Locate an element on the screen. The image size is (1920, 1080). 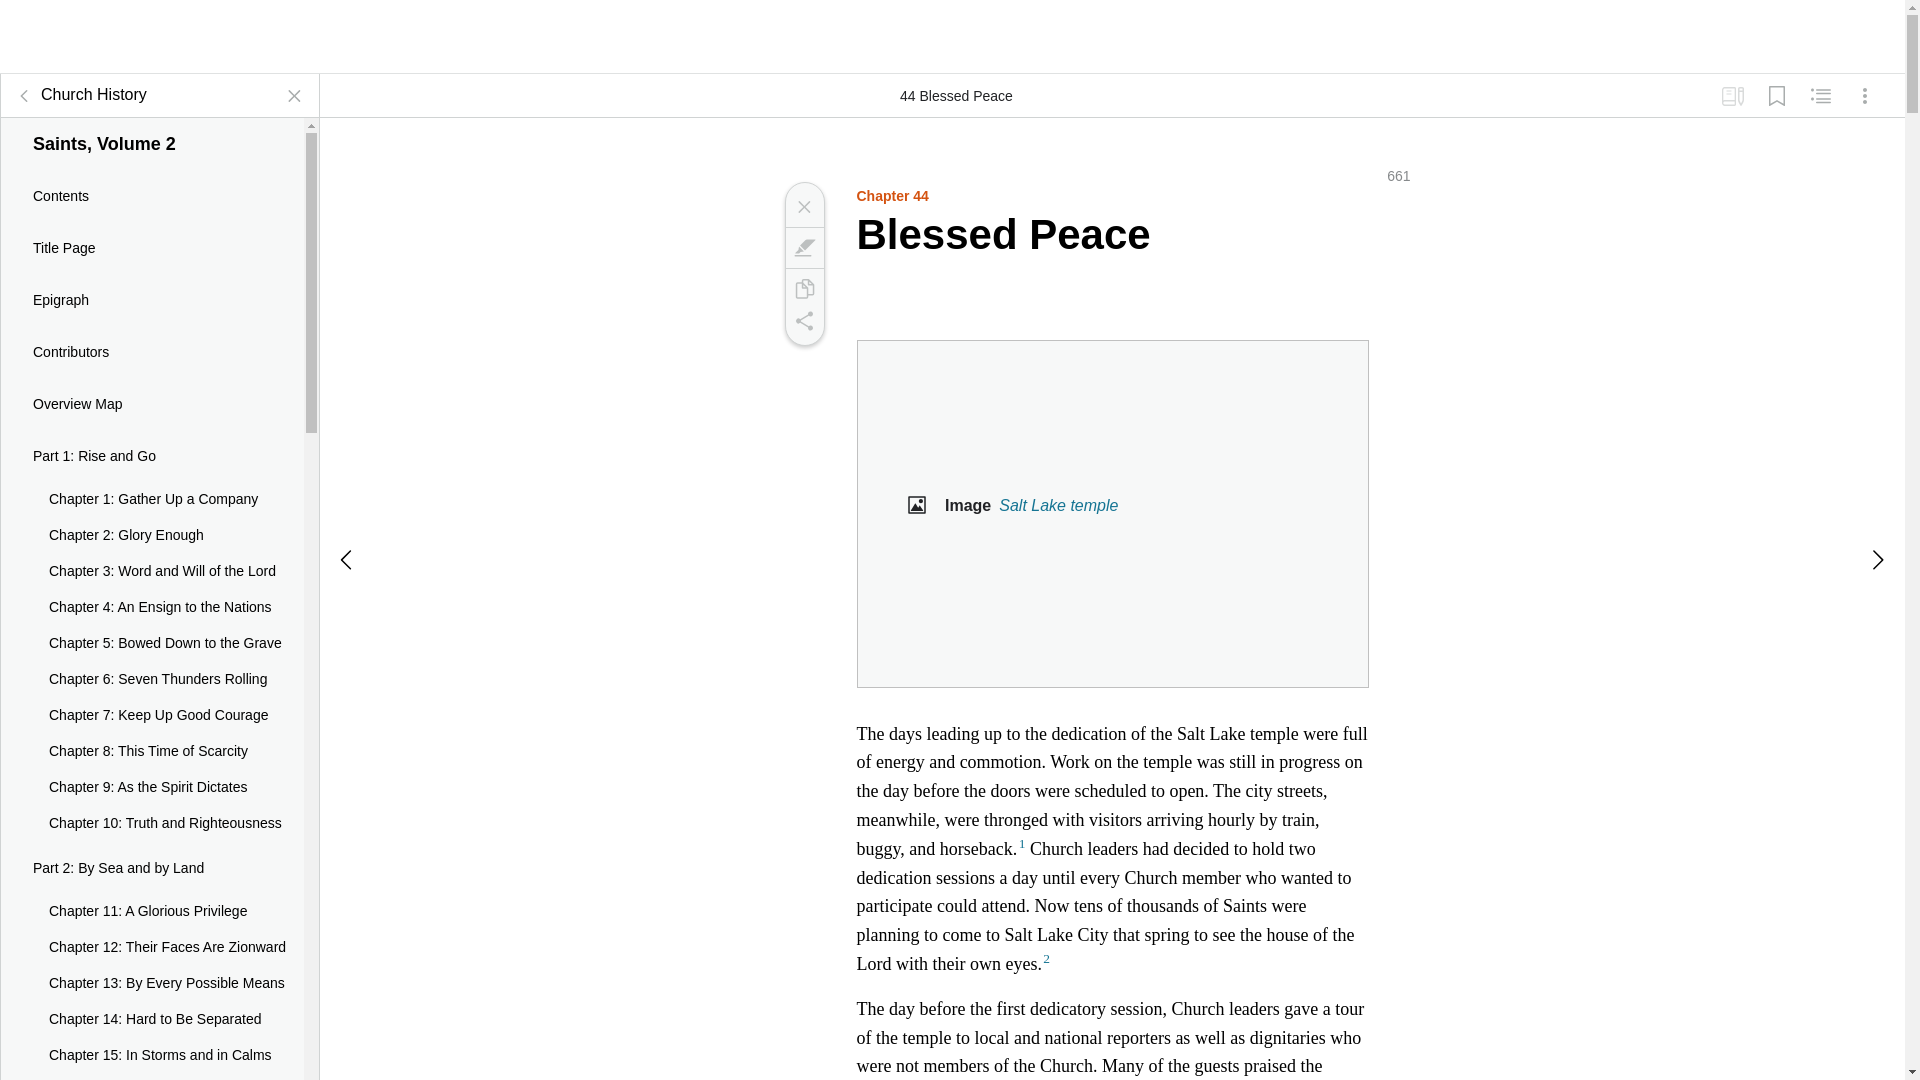
Chapter 10: Truth and Righteousness is located at coordinates (152, 824).